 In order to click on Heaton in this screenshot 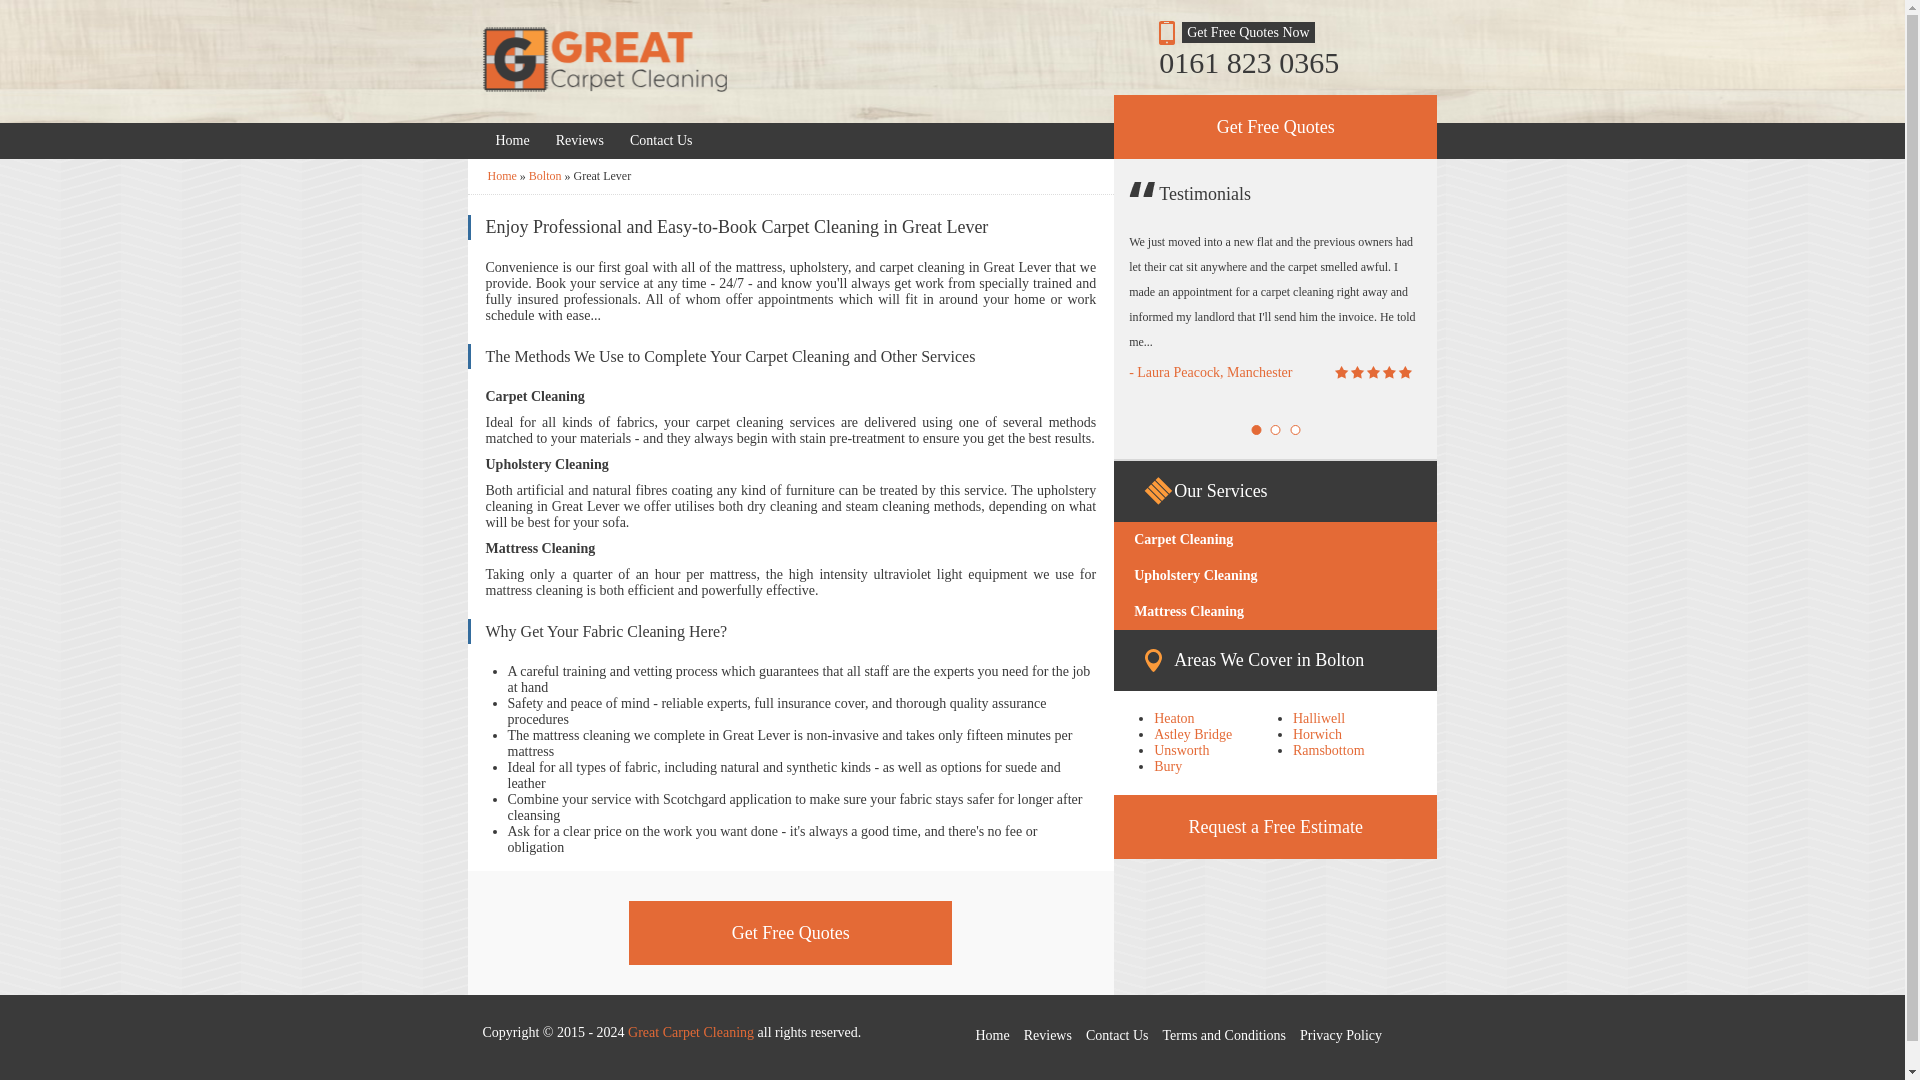, I will do `click(1174, 718)`.